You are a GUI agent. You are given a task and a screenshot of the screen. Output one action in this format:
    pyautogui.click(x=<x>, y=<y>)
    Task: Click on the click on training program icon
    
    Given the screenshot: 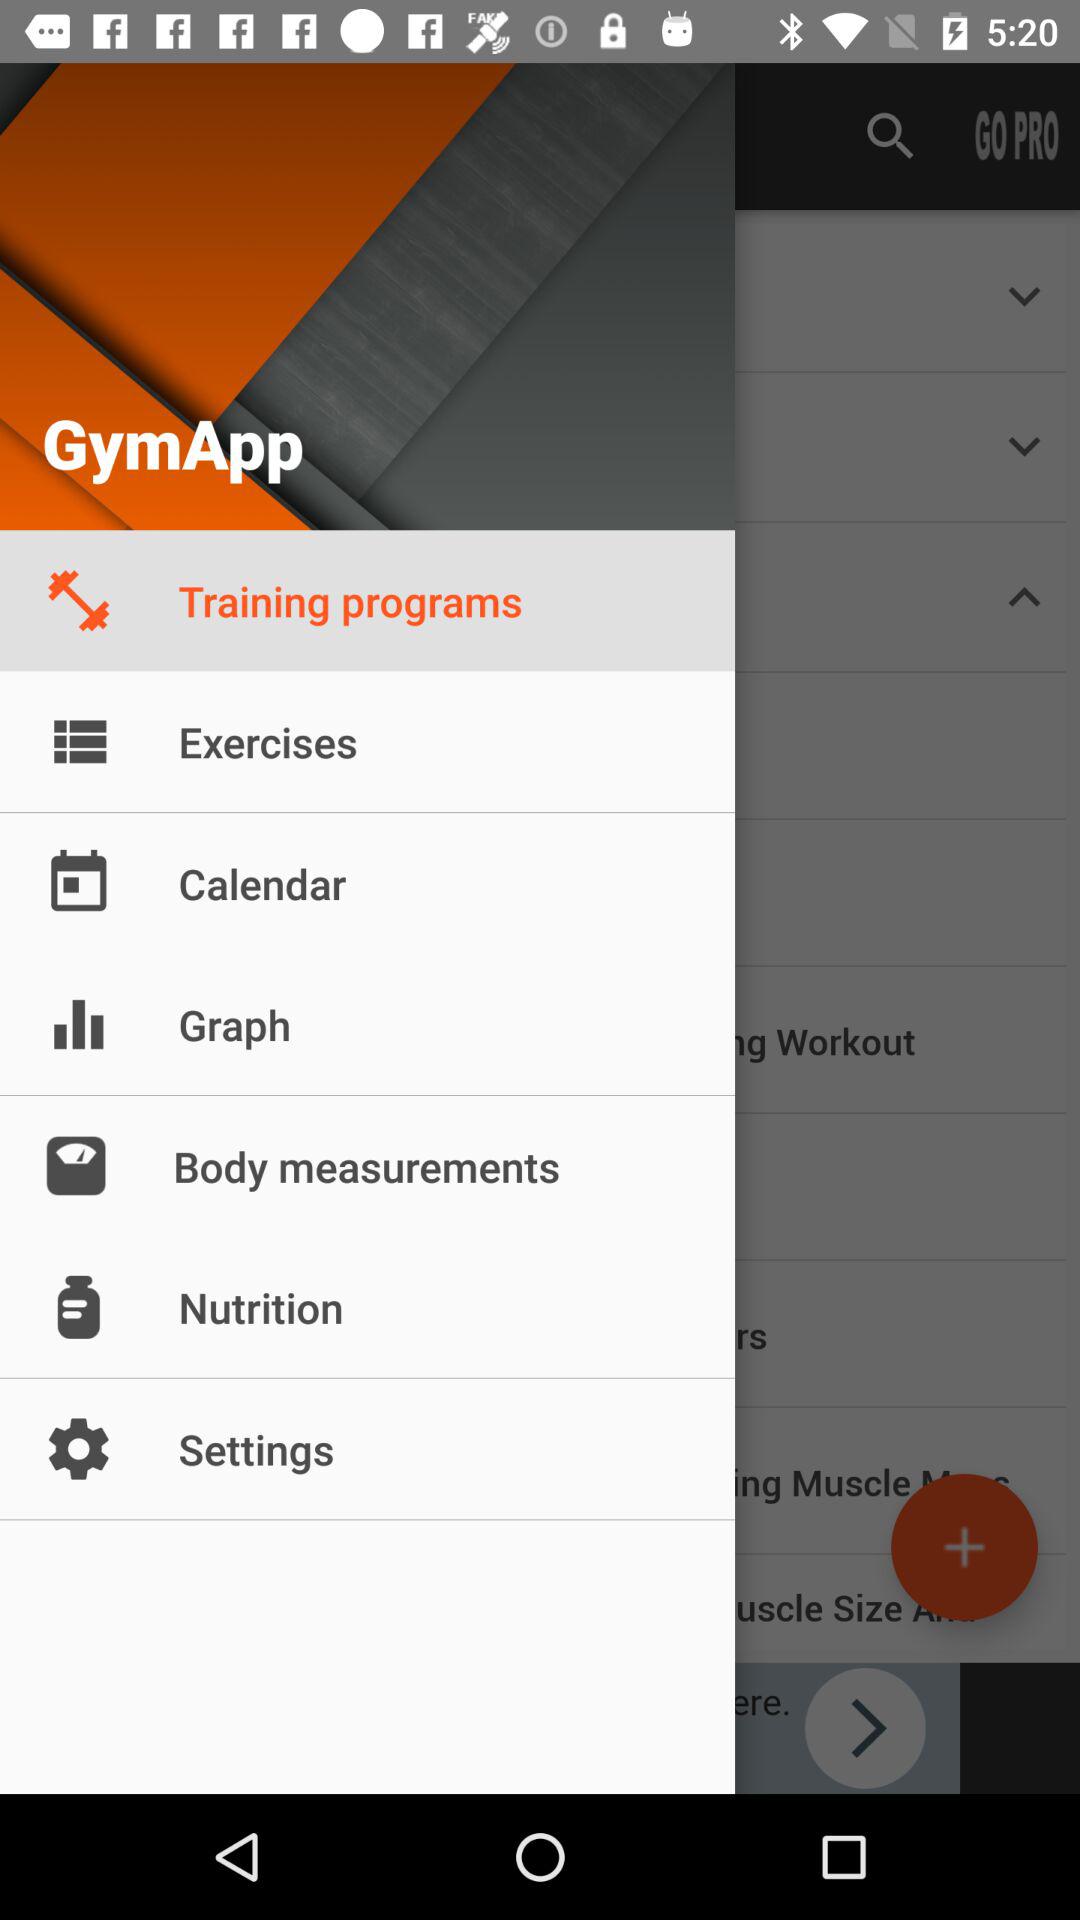 What is the action you would take?
    pyautogui.click(x=87, y=597)
    